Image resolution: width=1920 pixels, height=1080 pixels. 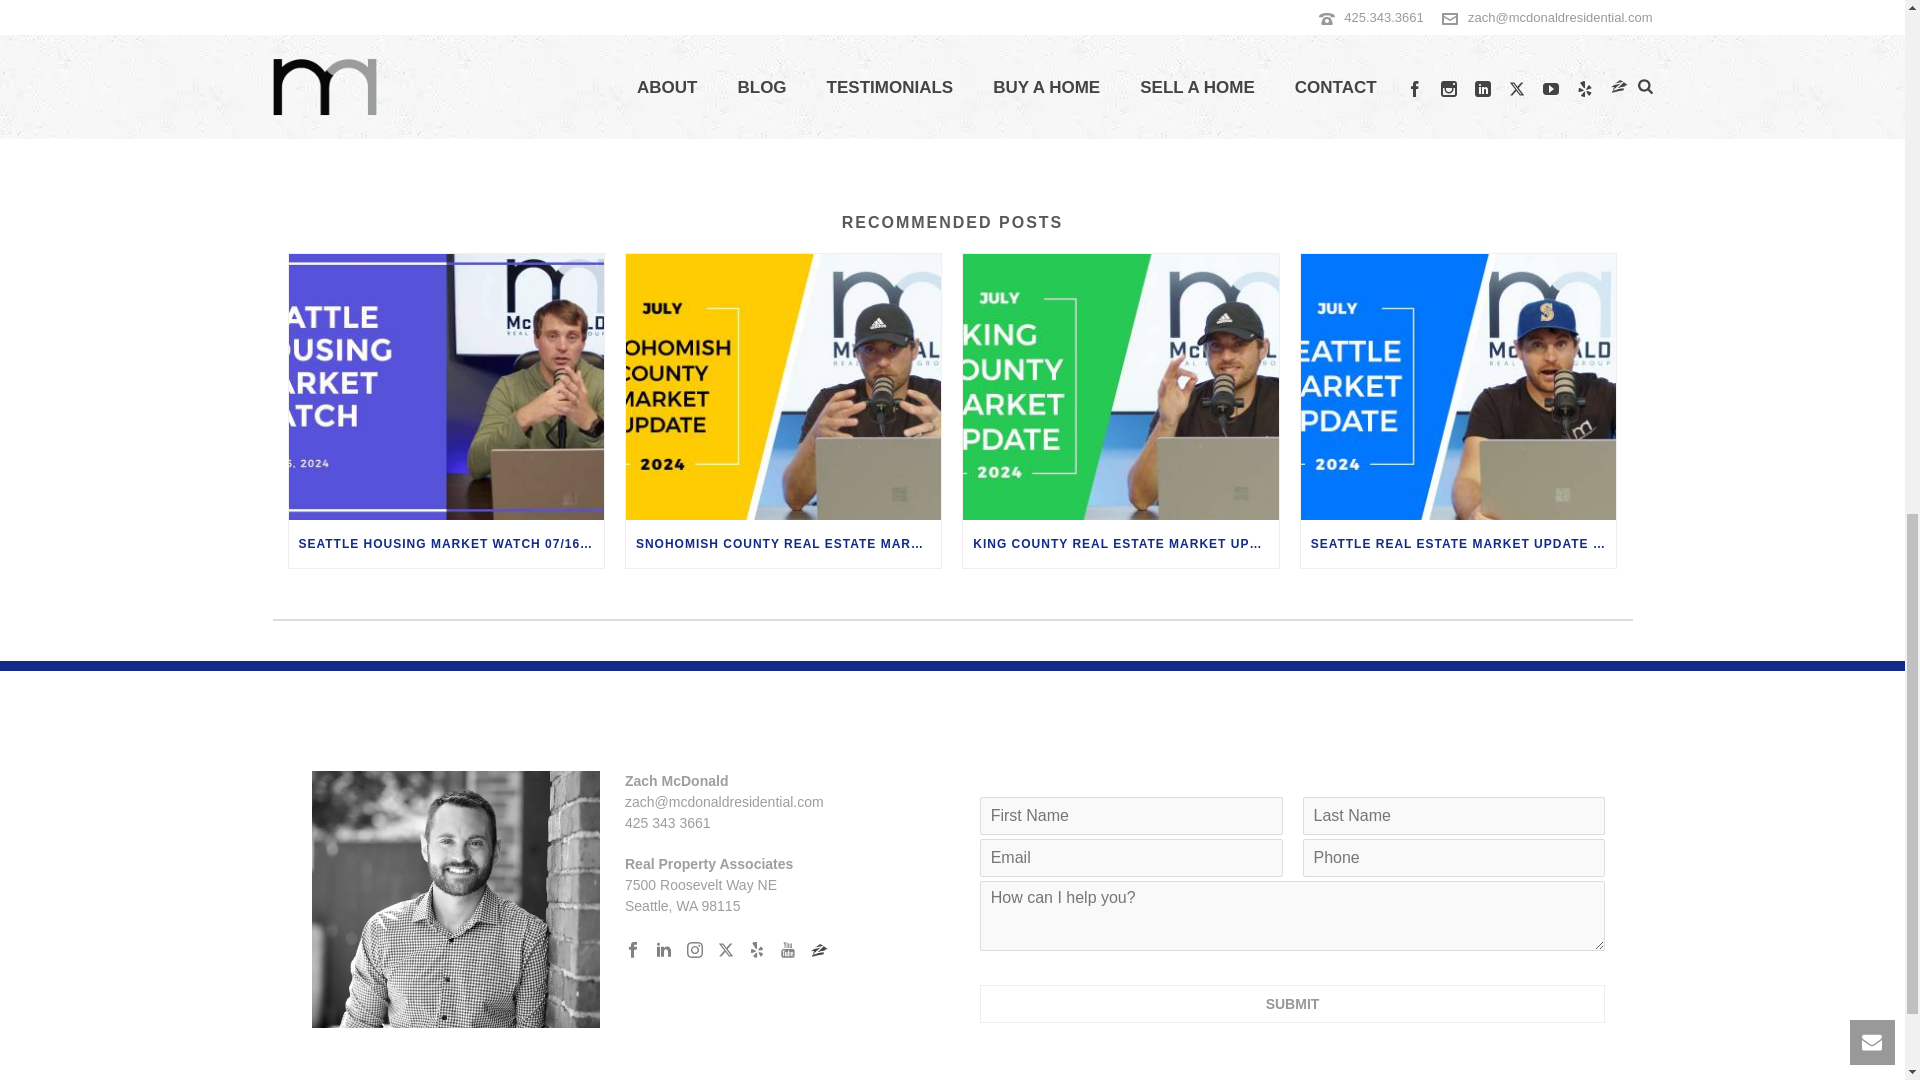 I want to click on Posts by Zach McDonald, so click(x=342, y=5).